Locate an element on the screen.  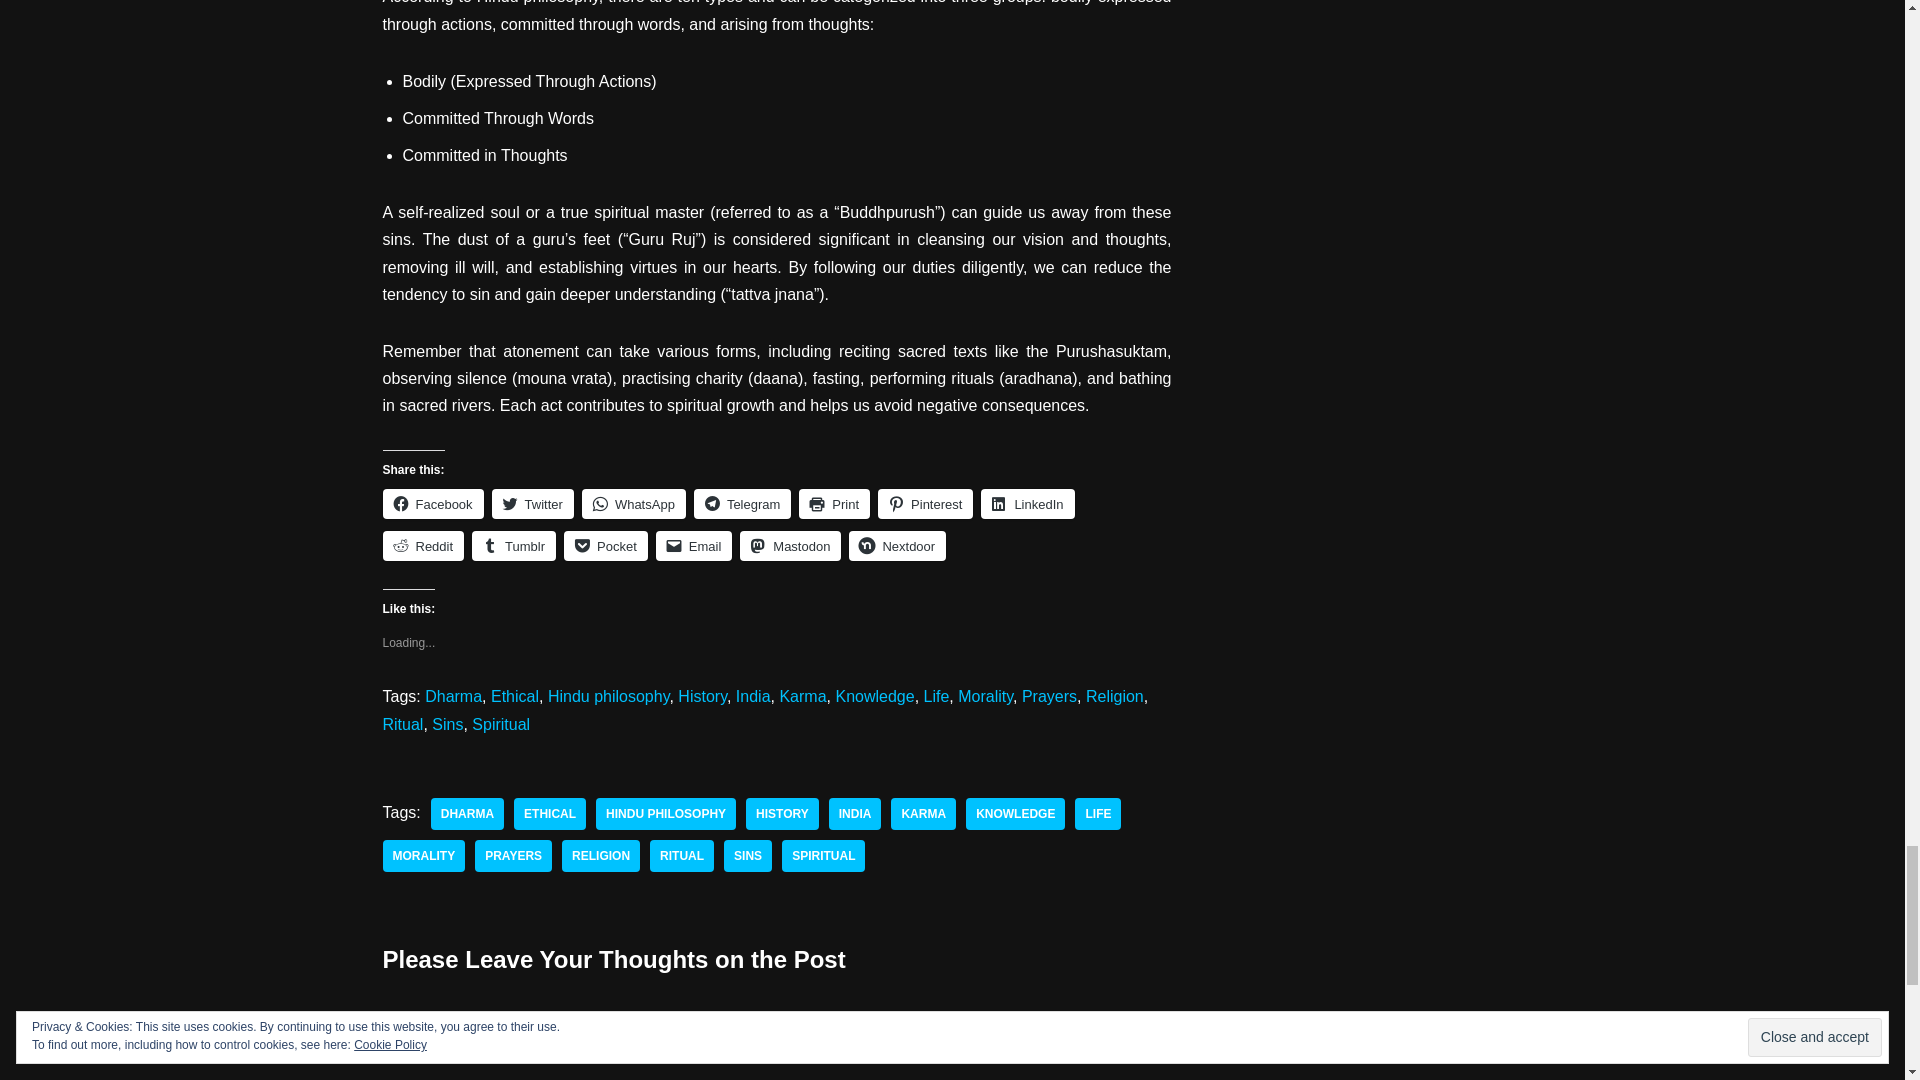
Click to share on Facebook is located at coordinates (432, 504).